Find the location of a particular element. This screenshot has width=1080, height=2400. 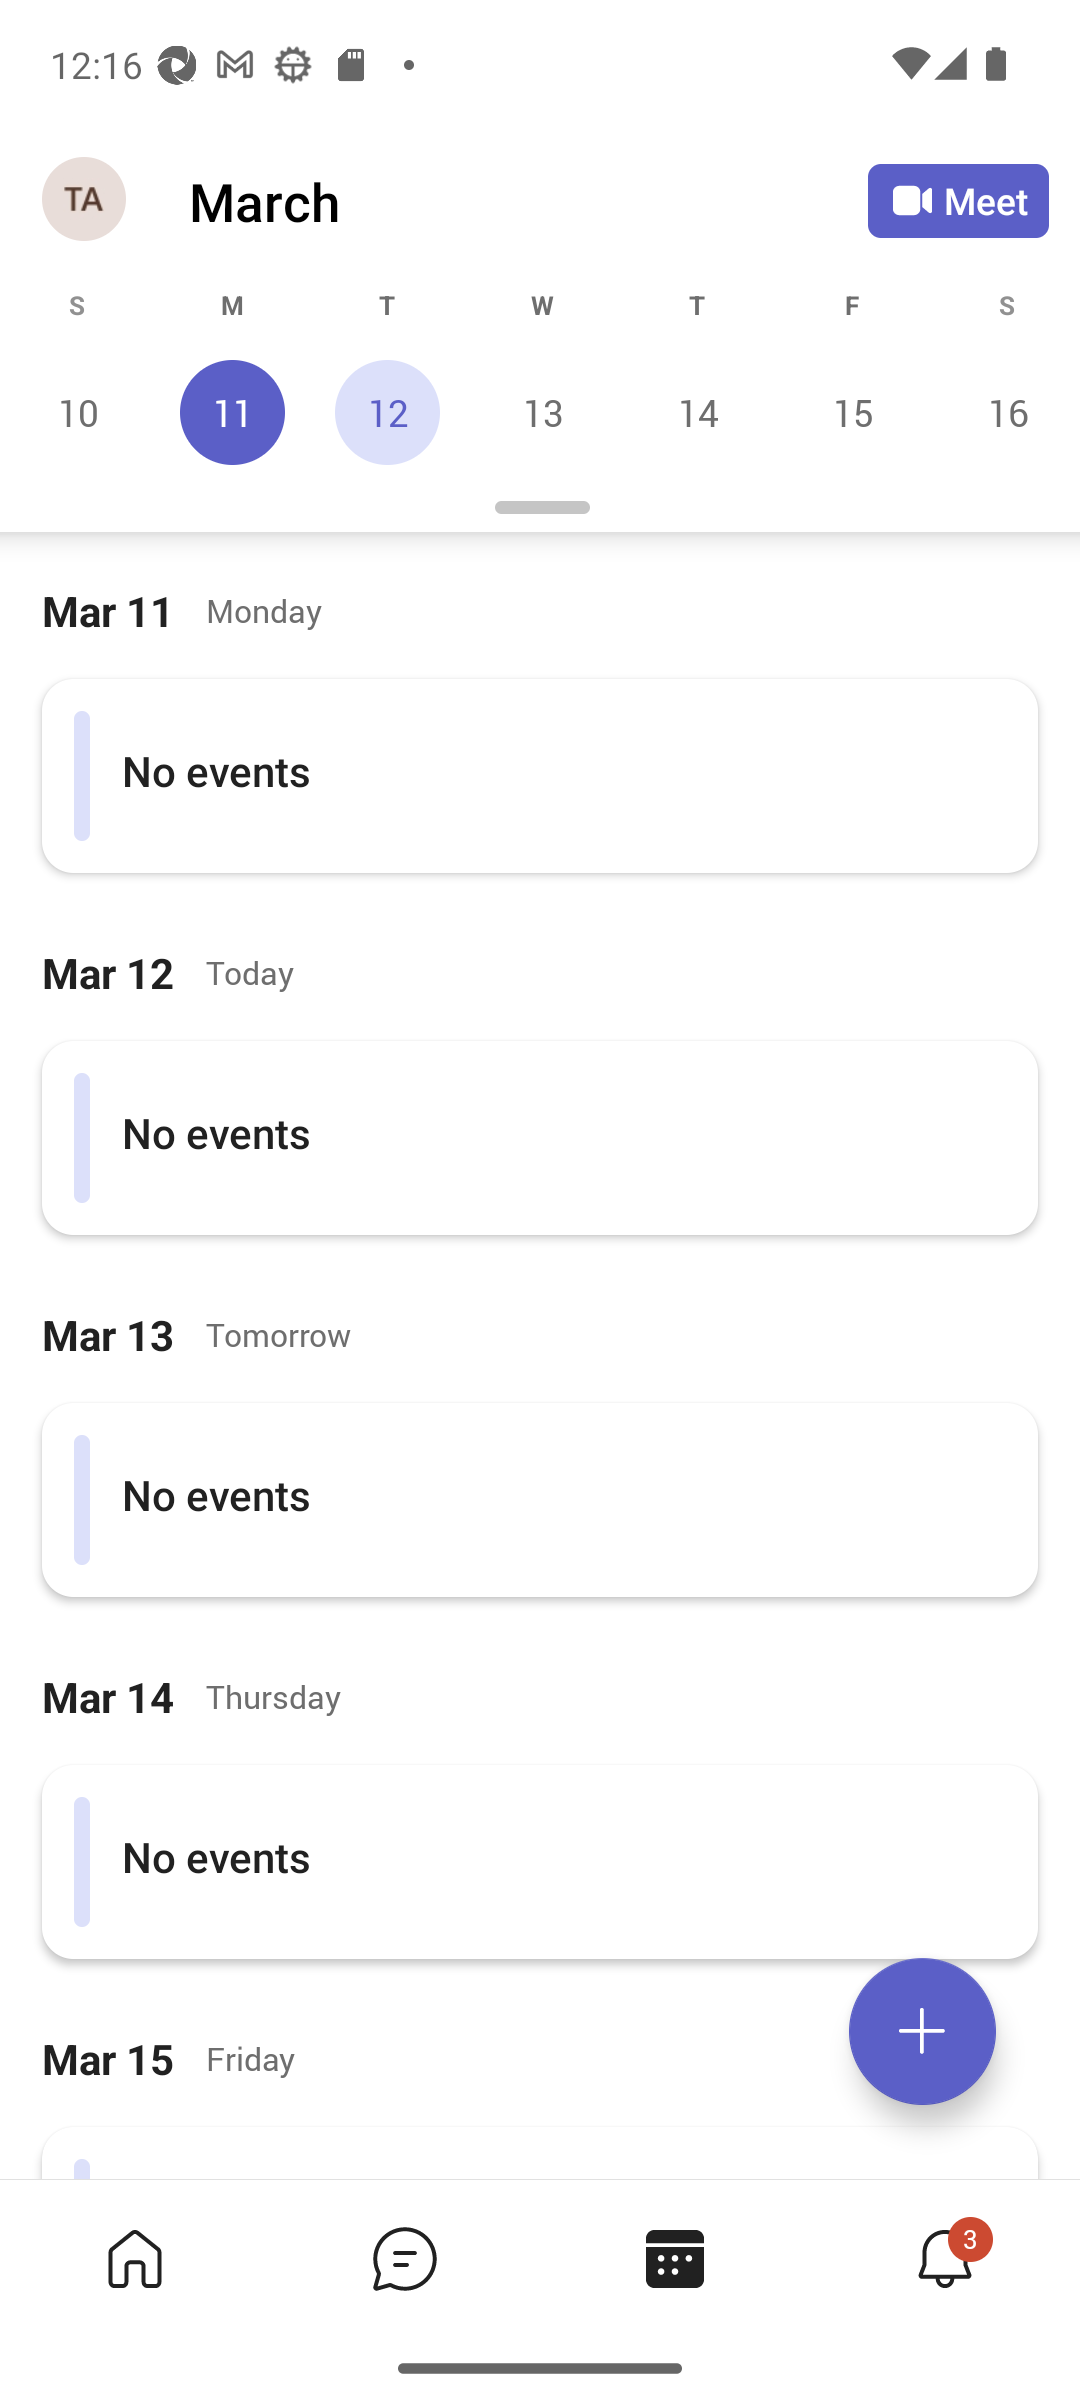

Wednesday, March 13 13 is located at coordinates (542, 412).